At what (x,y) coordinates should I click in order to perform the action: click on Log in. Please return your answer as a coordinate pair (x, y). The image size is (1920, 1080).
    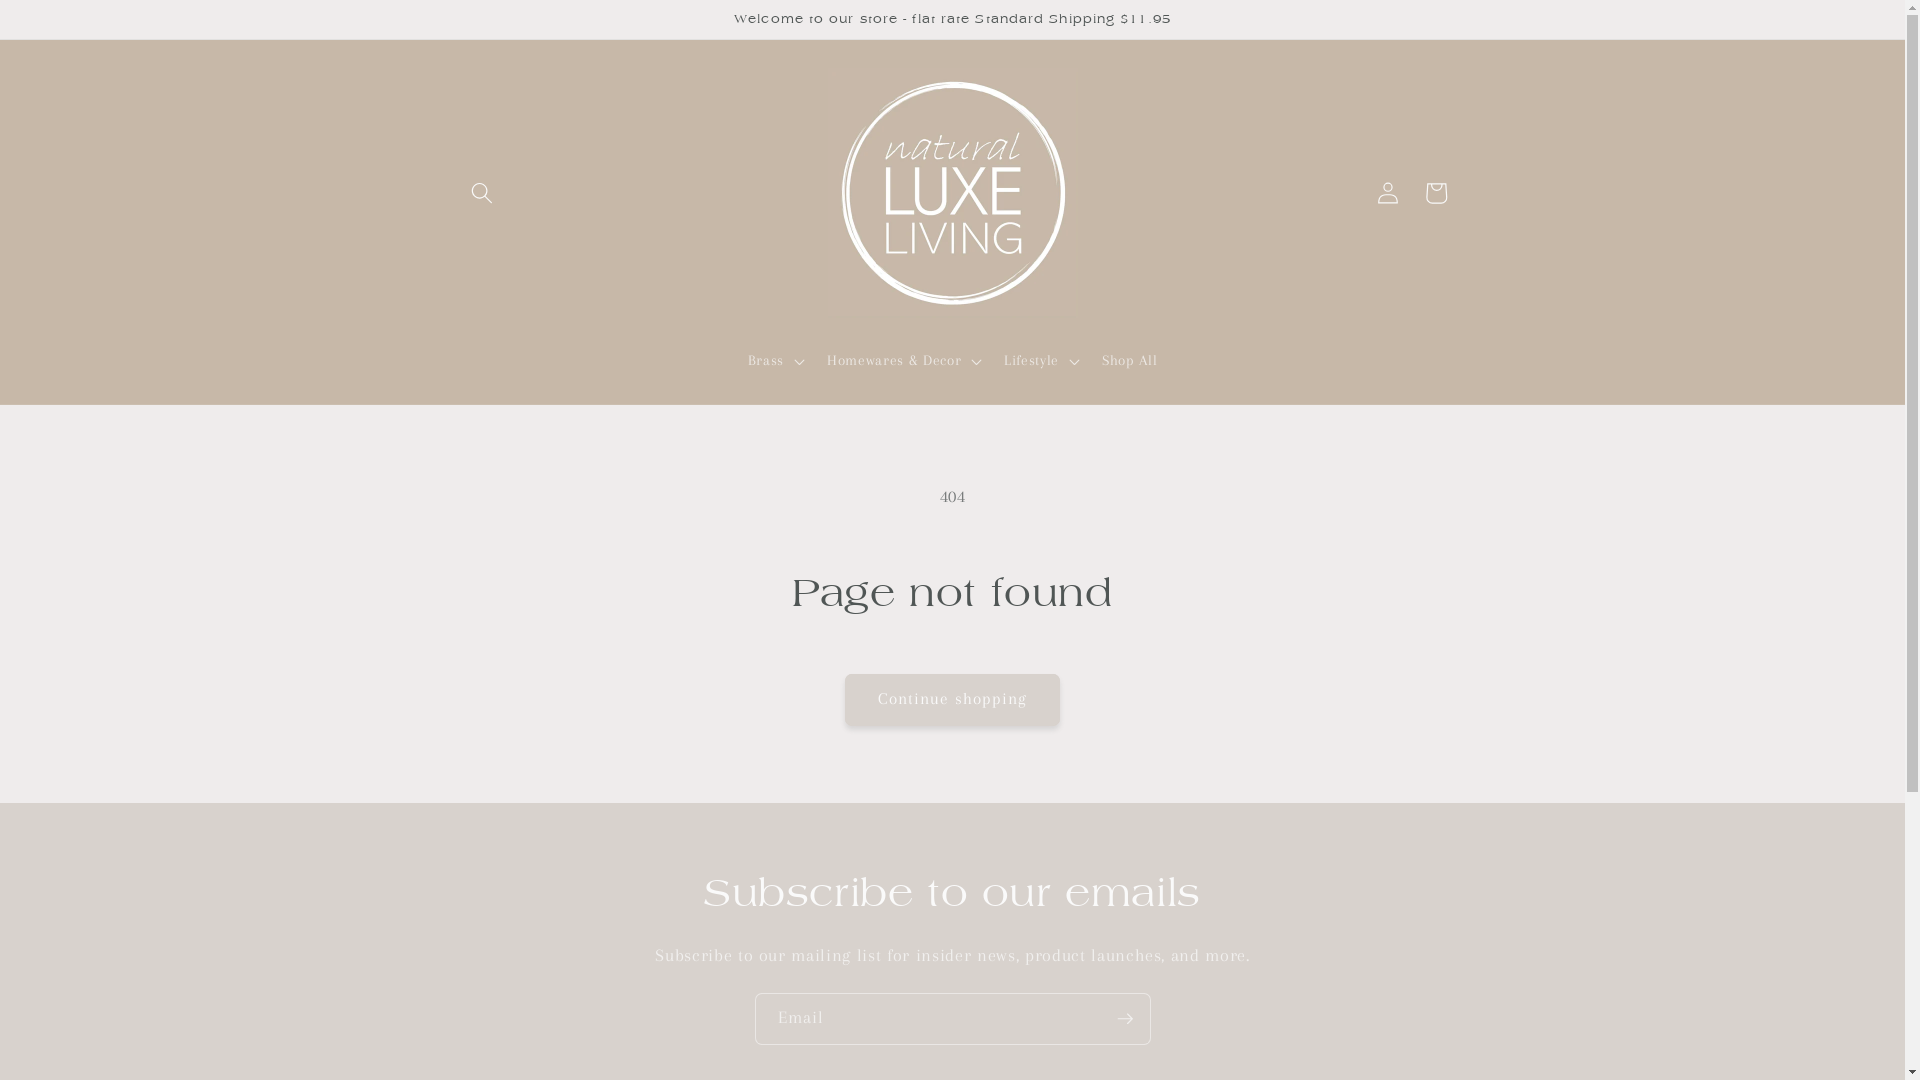
    Looking at the image, I should click on (1388, 193).